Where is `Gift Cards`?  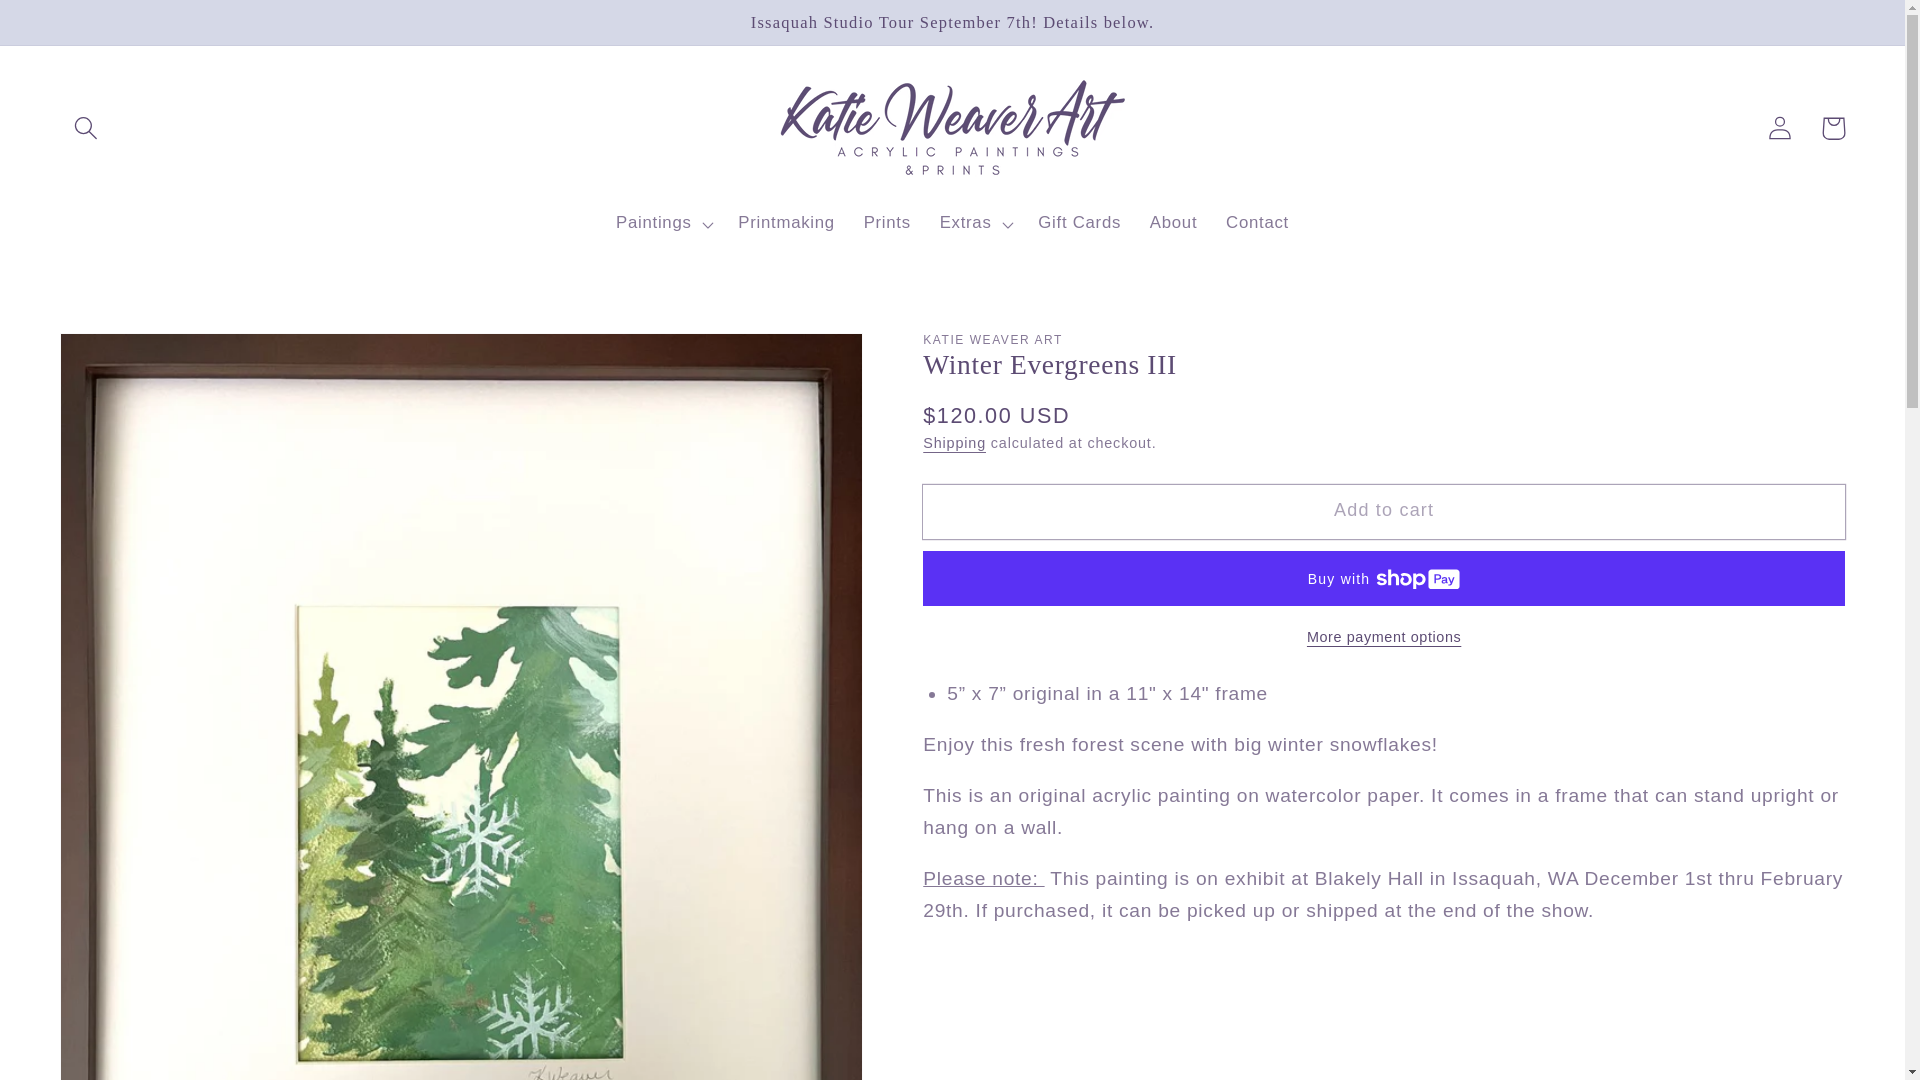
Gift Cards is located at coordinates (1080, 224).